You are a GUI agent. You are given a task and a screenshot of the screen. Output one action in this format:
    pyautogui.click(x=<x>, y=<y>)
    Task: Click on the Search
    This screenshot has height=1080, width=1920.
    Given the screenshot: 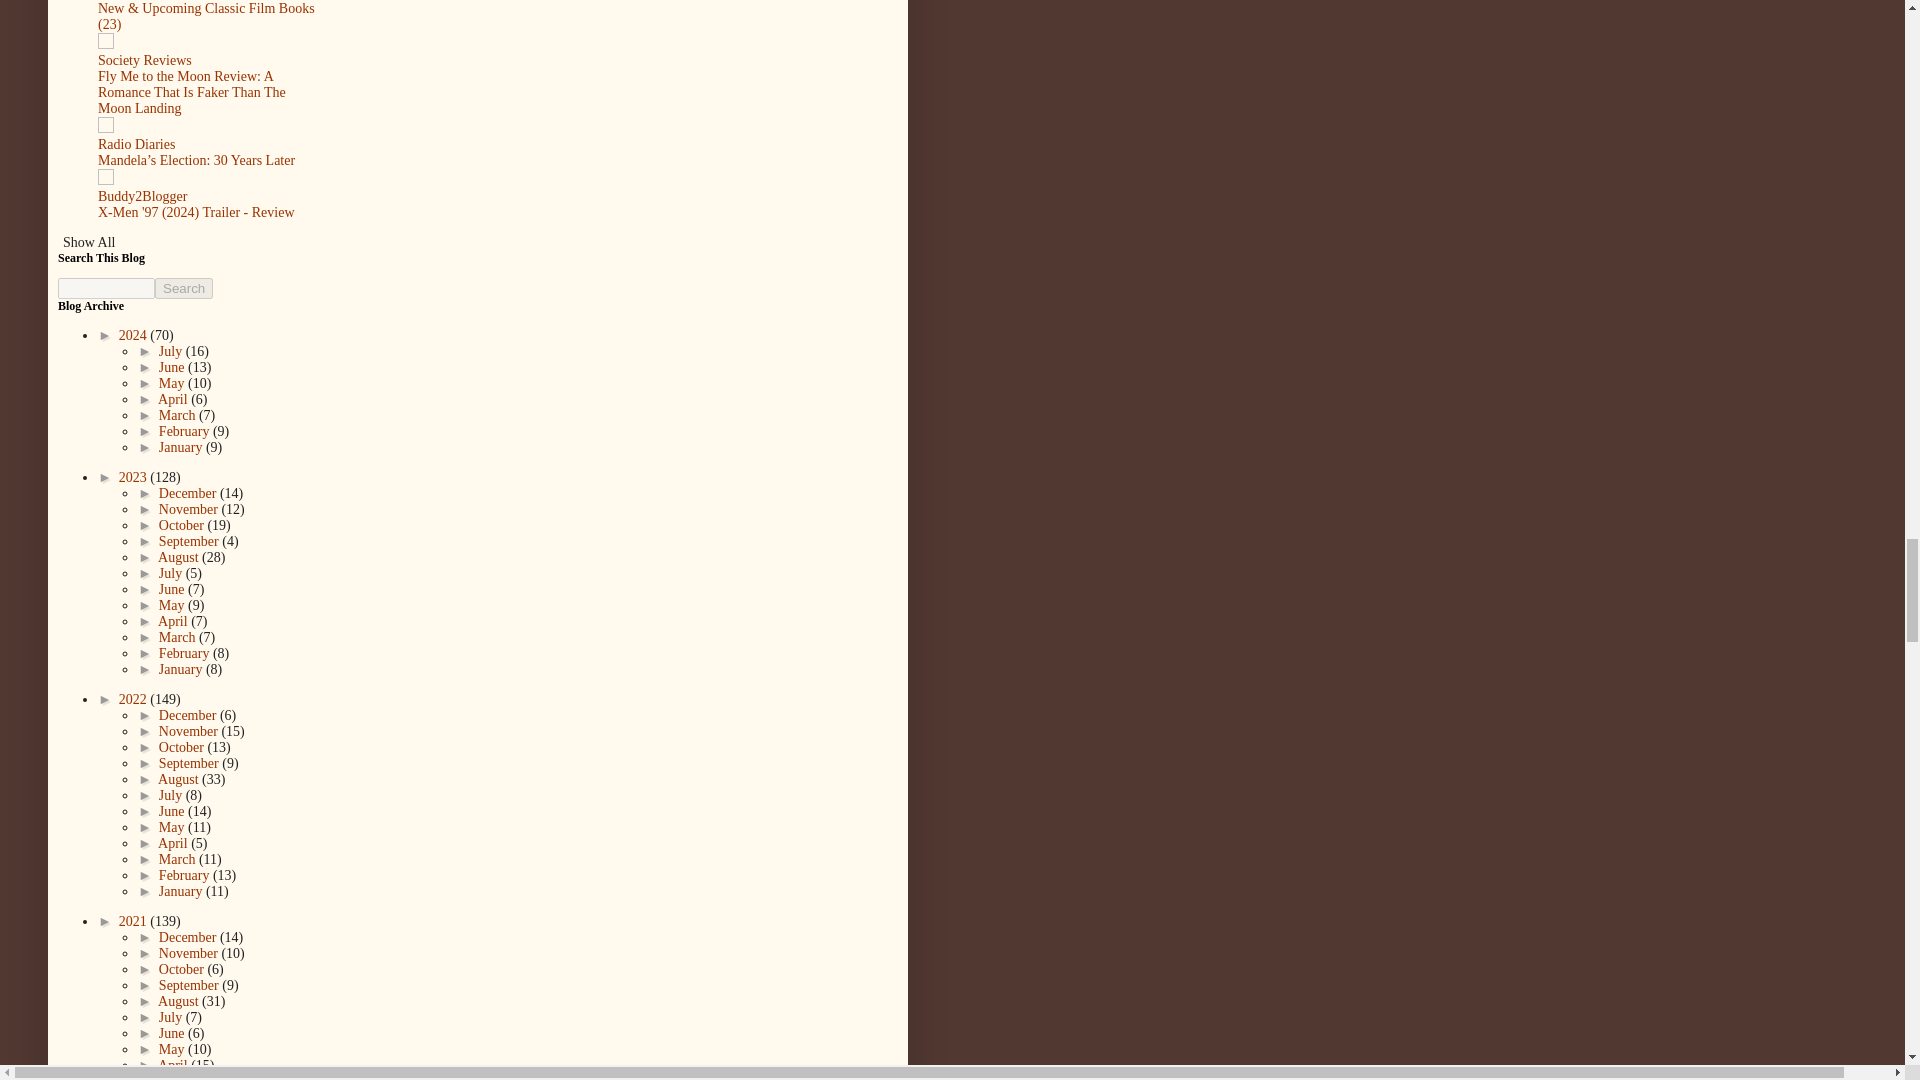 What is the action you would take?
    pyautogui.click(x=184, y=288)
    